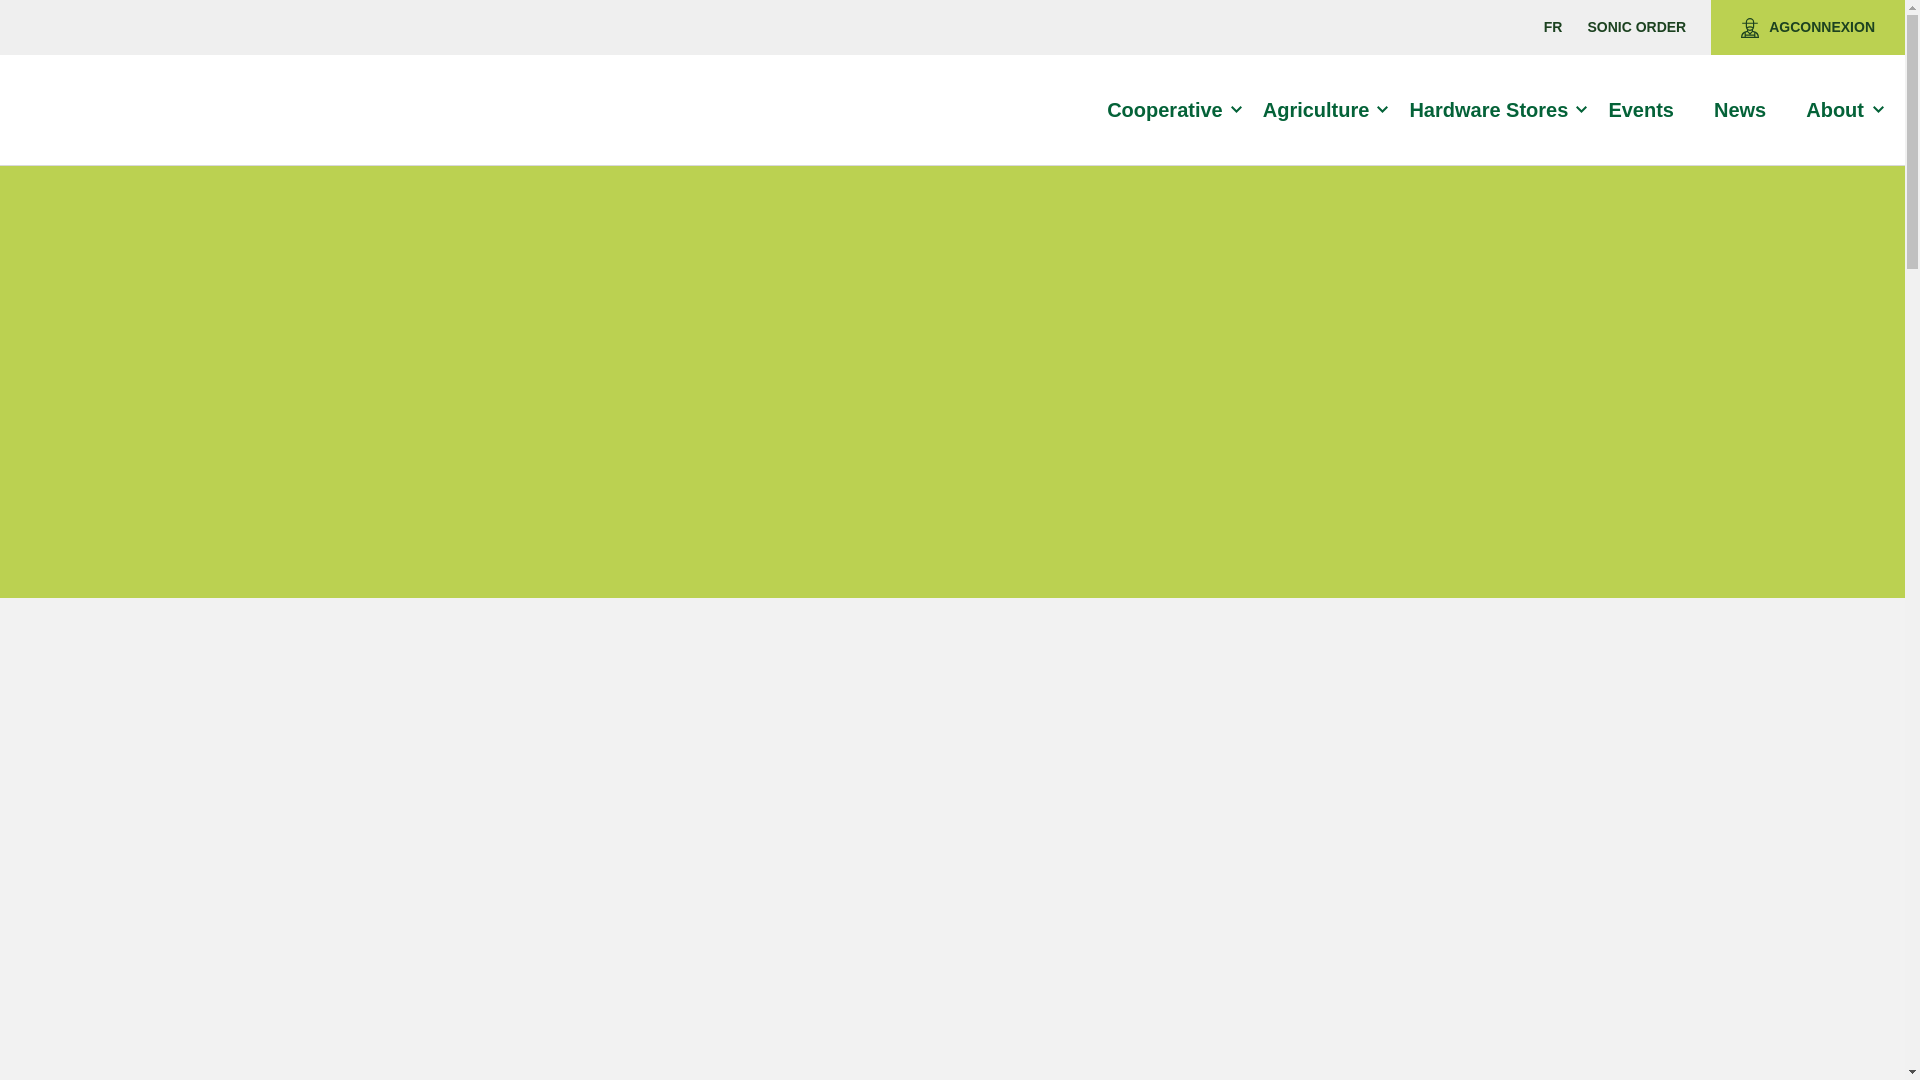 This screenshot has height=1080, width=1920. Describe the element at coordinates (1324, 110) in the screenshot. I see `Agriculture` at that location.